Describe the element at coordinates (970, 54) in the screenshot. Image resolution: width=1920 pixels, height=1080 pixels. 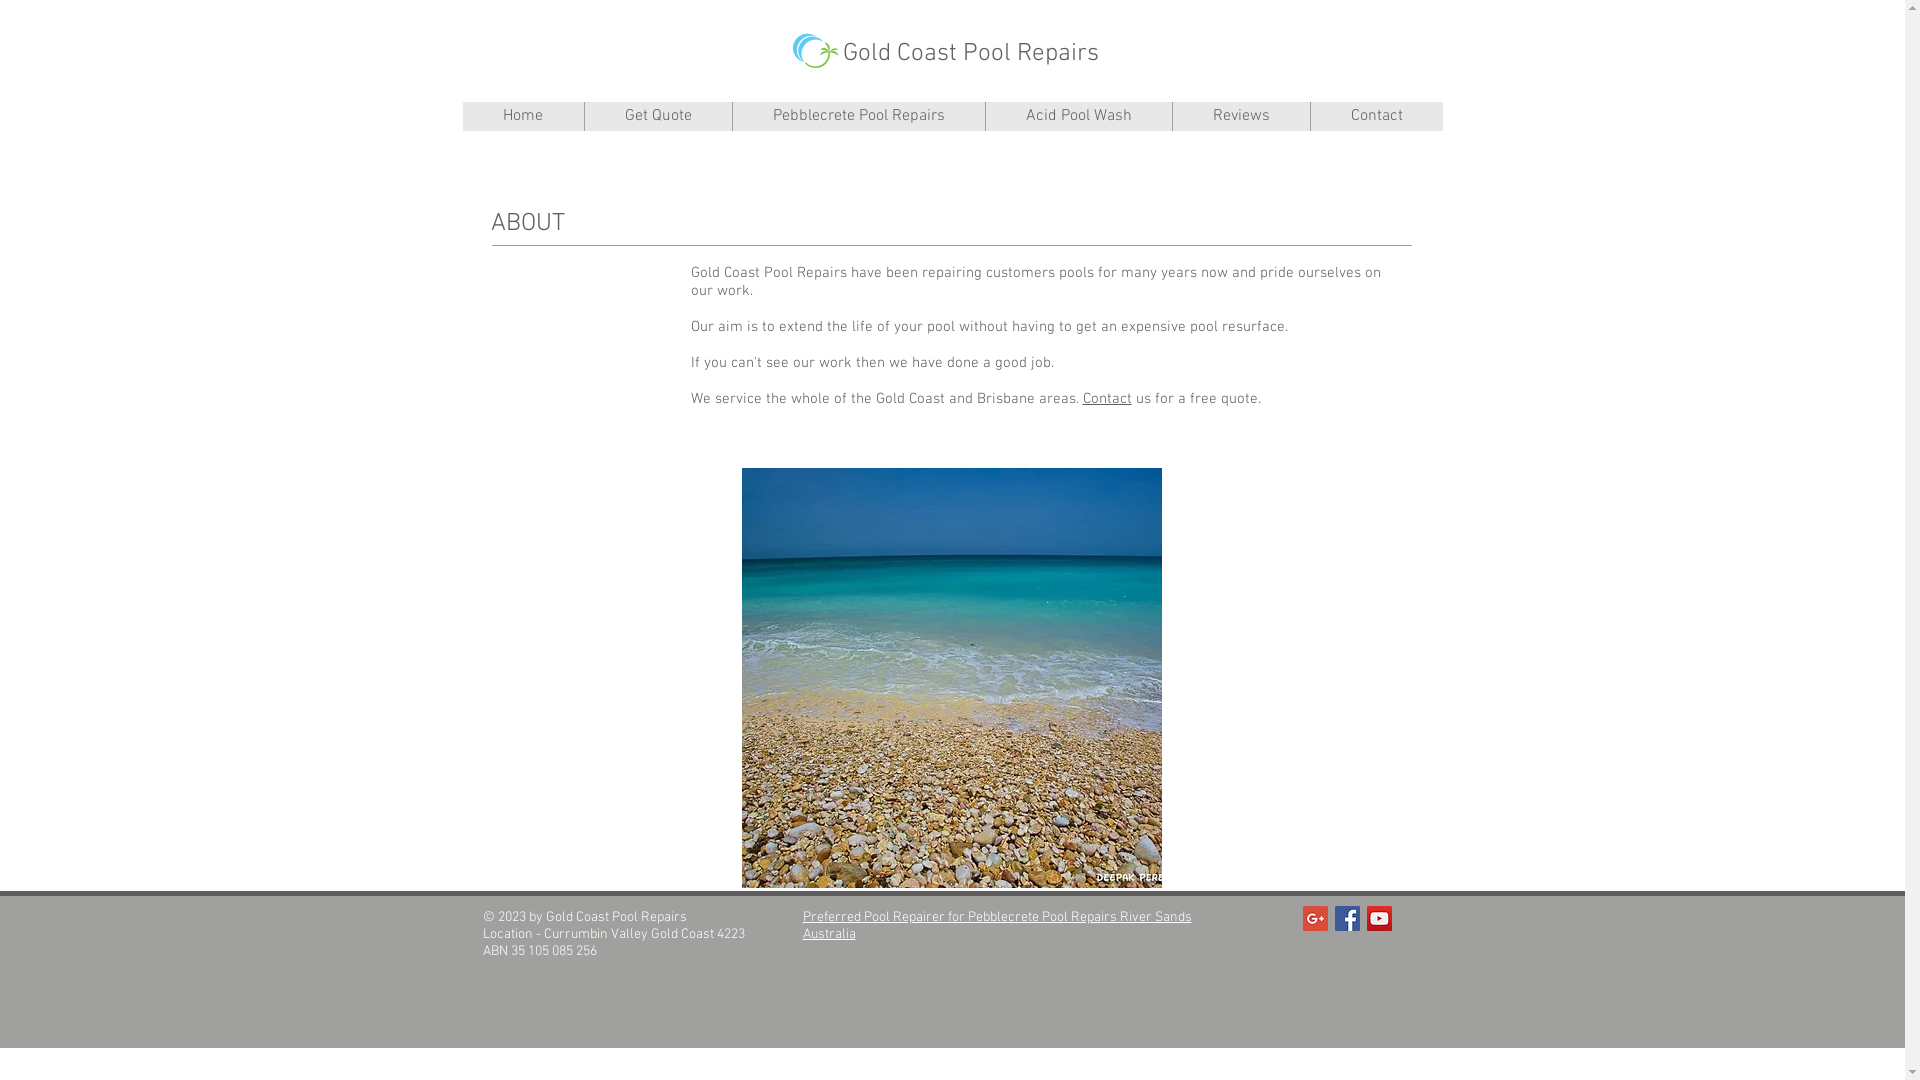
I see `Gold Coast Pool Repairs` at that location.